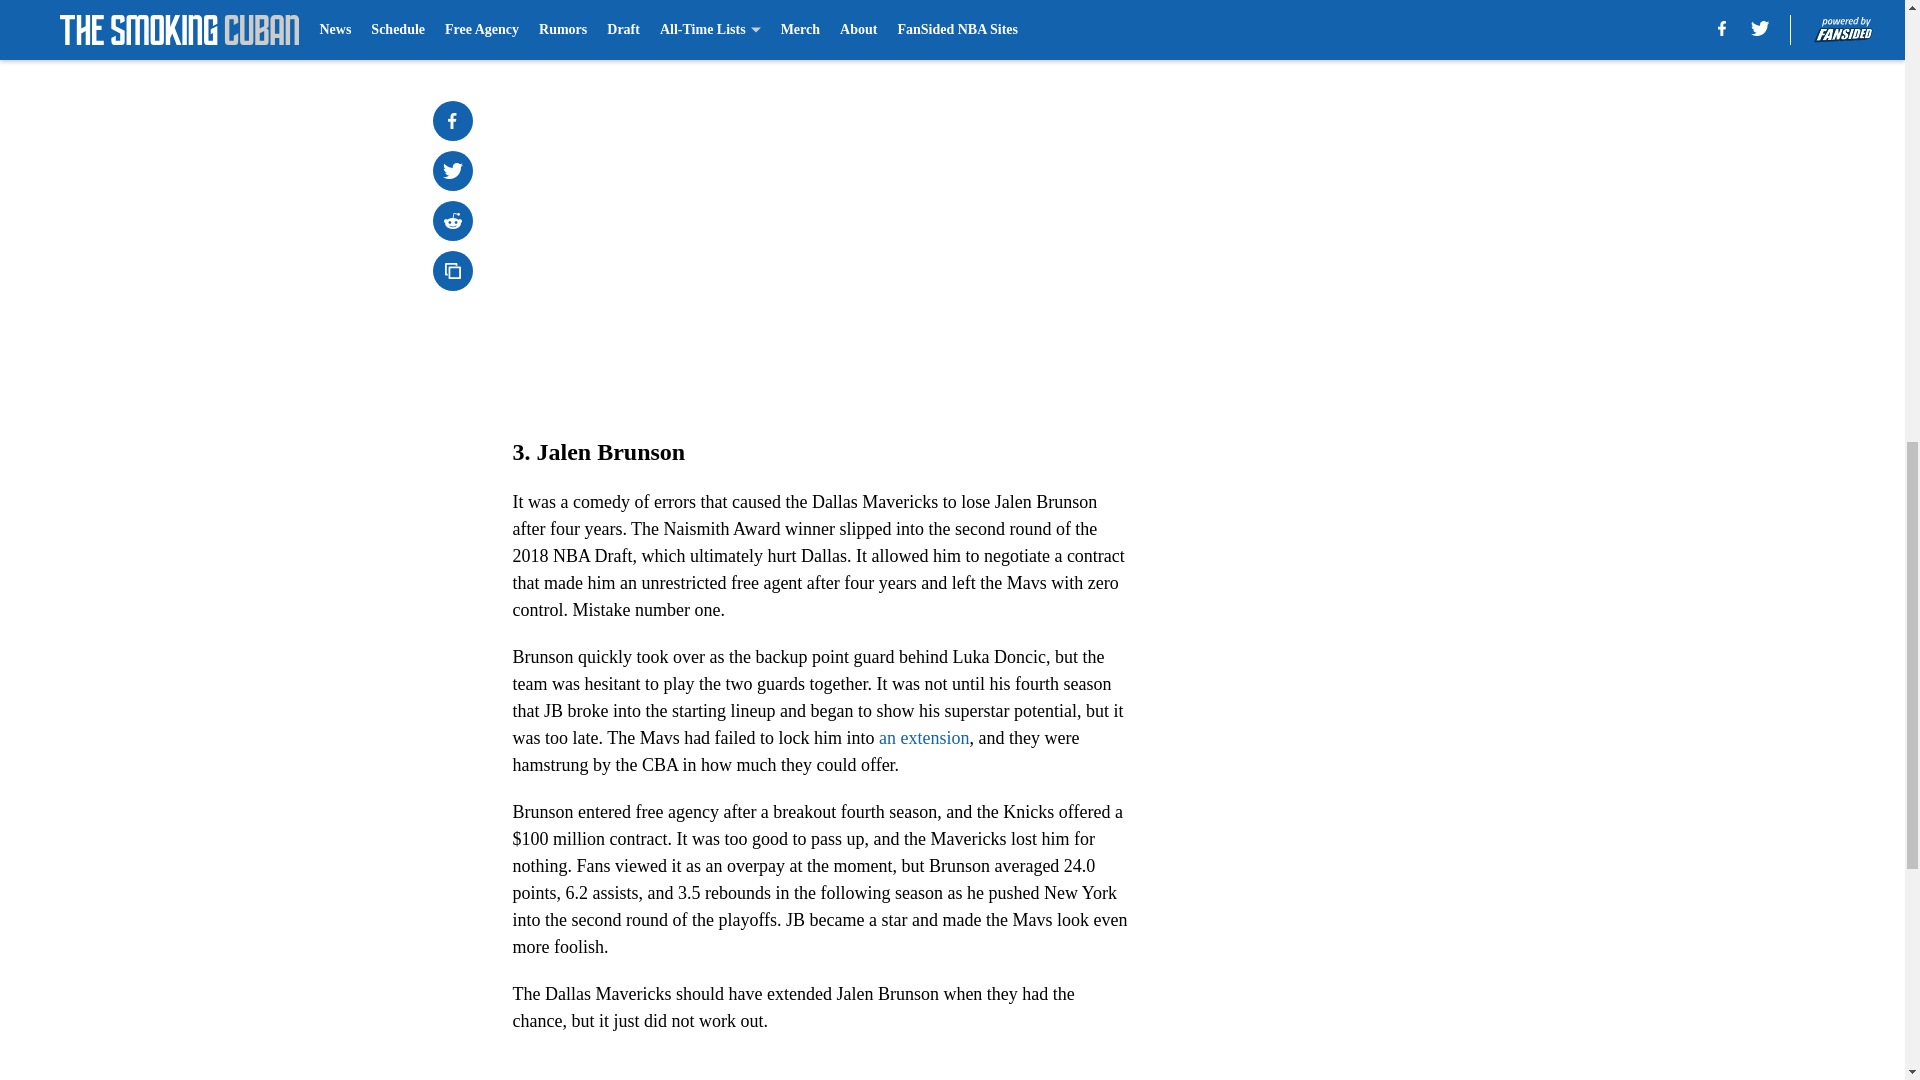 The height and width of the screenshot is (1080, 1920). What do you see at coordinates (924, 738) in the screenshot?
I see `an extension` at bounding box center [924, 738].